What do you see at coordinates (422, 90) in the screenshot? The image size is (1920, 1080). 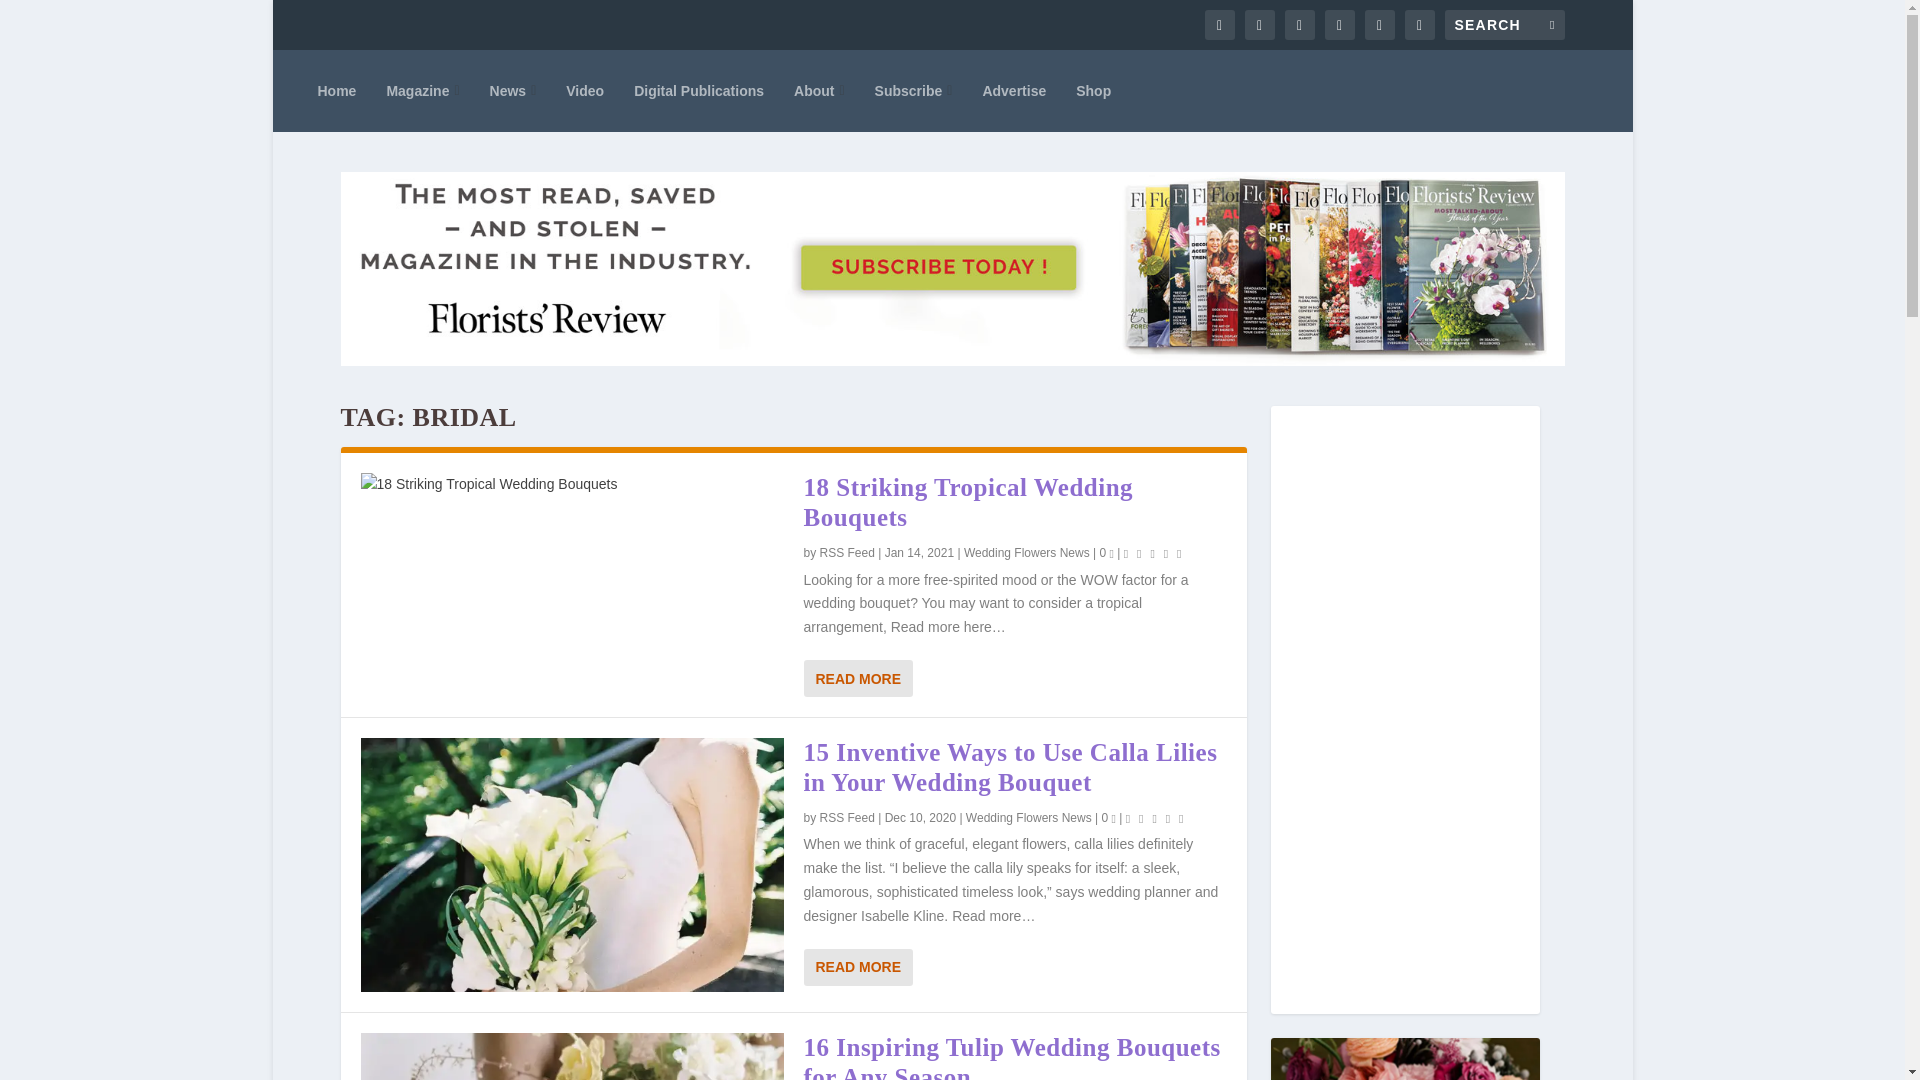 I see `Magazine` at bounding box center [422, 90].